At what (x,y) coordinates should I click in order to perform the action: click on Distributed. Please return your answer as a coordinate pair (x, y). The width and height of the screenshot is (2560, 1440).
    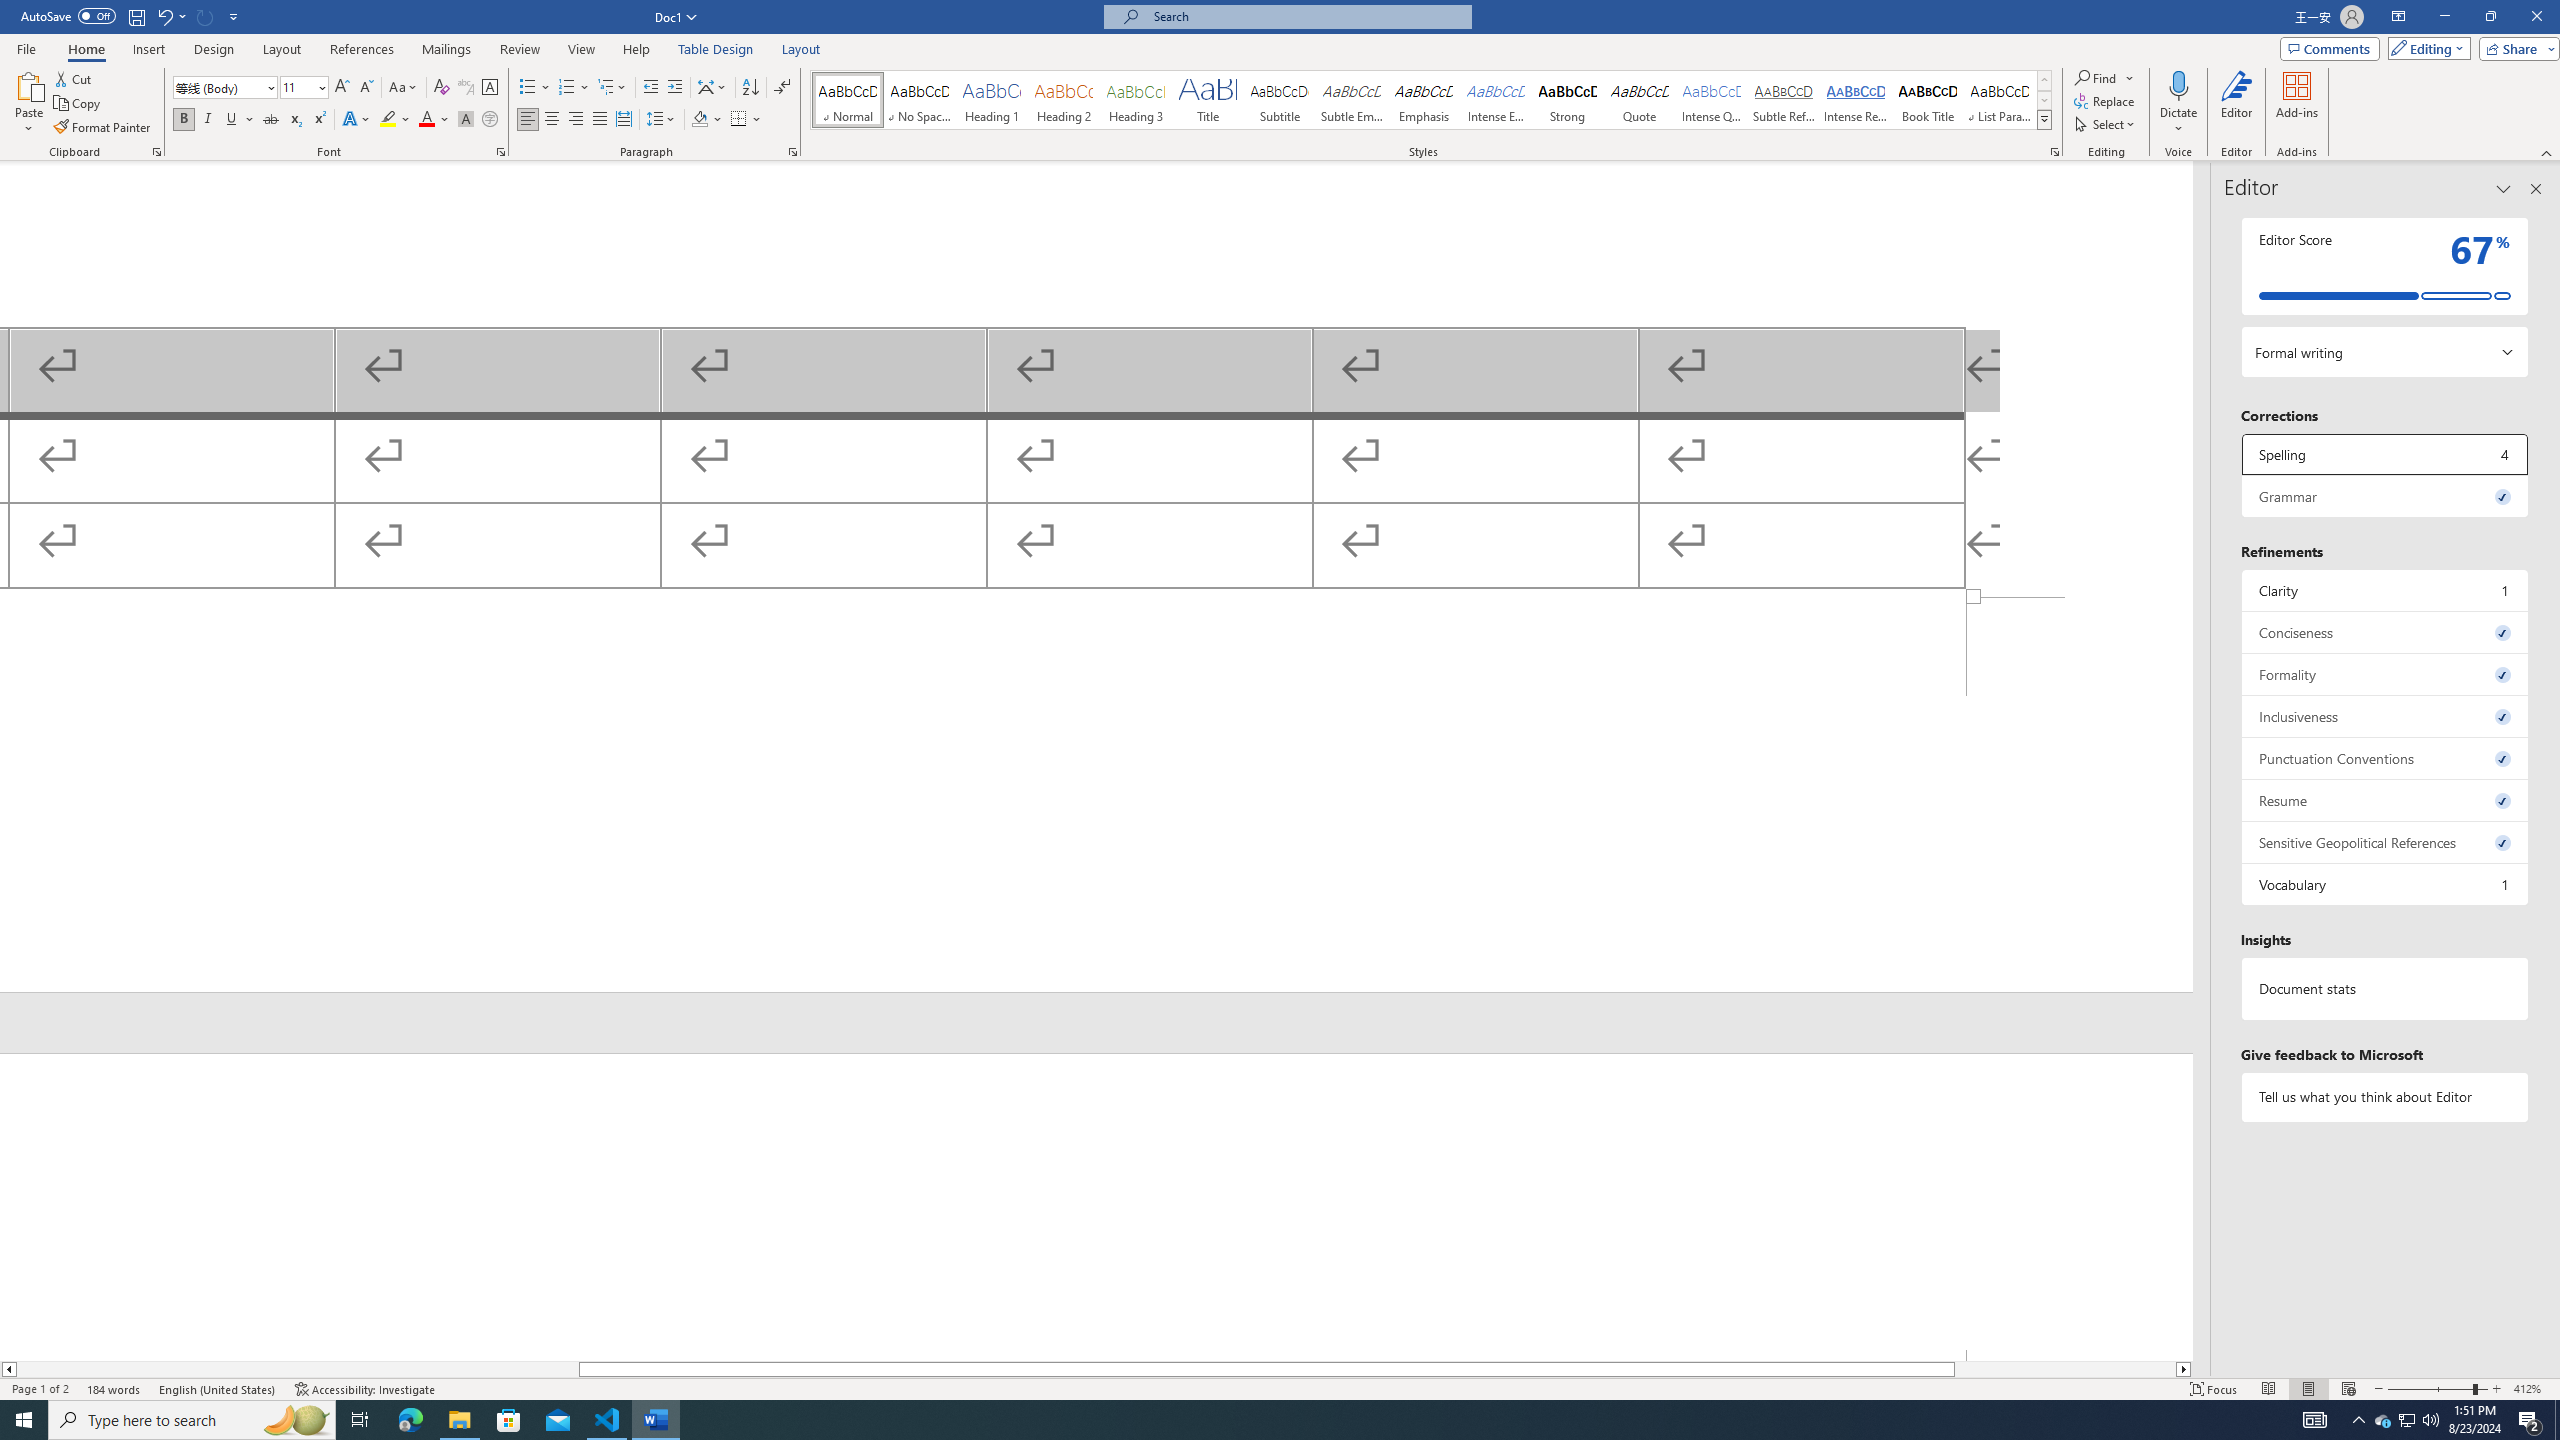
    Looking at the image, I should click on (622, 120).